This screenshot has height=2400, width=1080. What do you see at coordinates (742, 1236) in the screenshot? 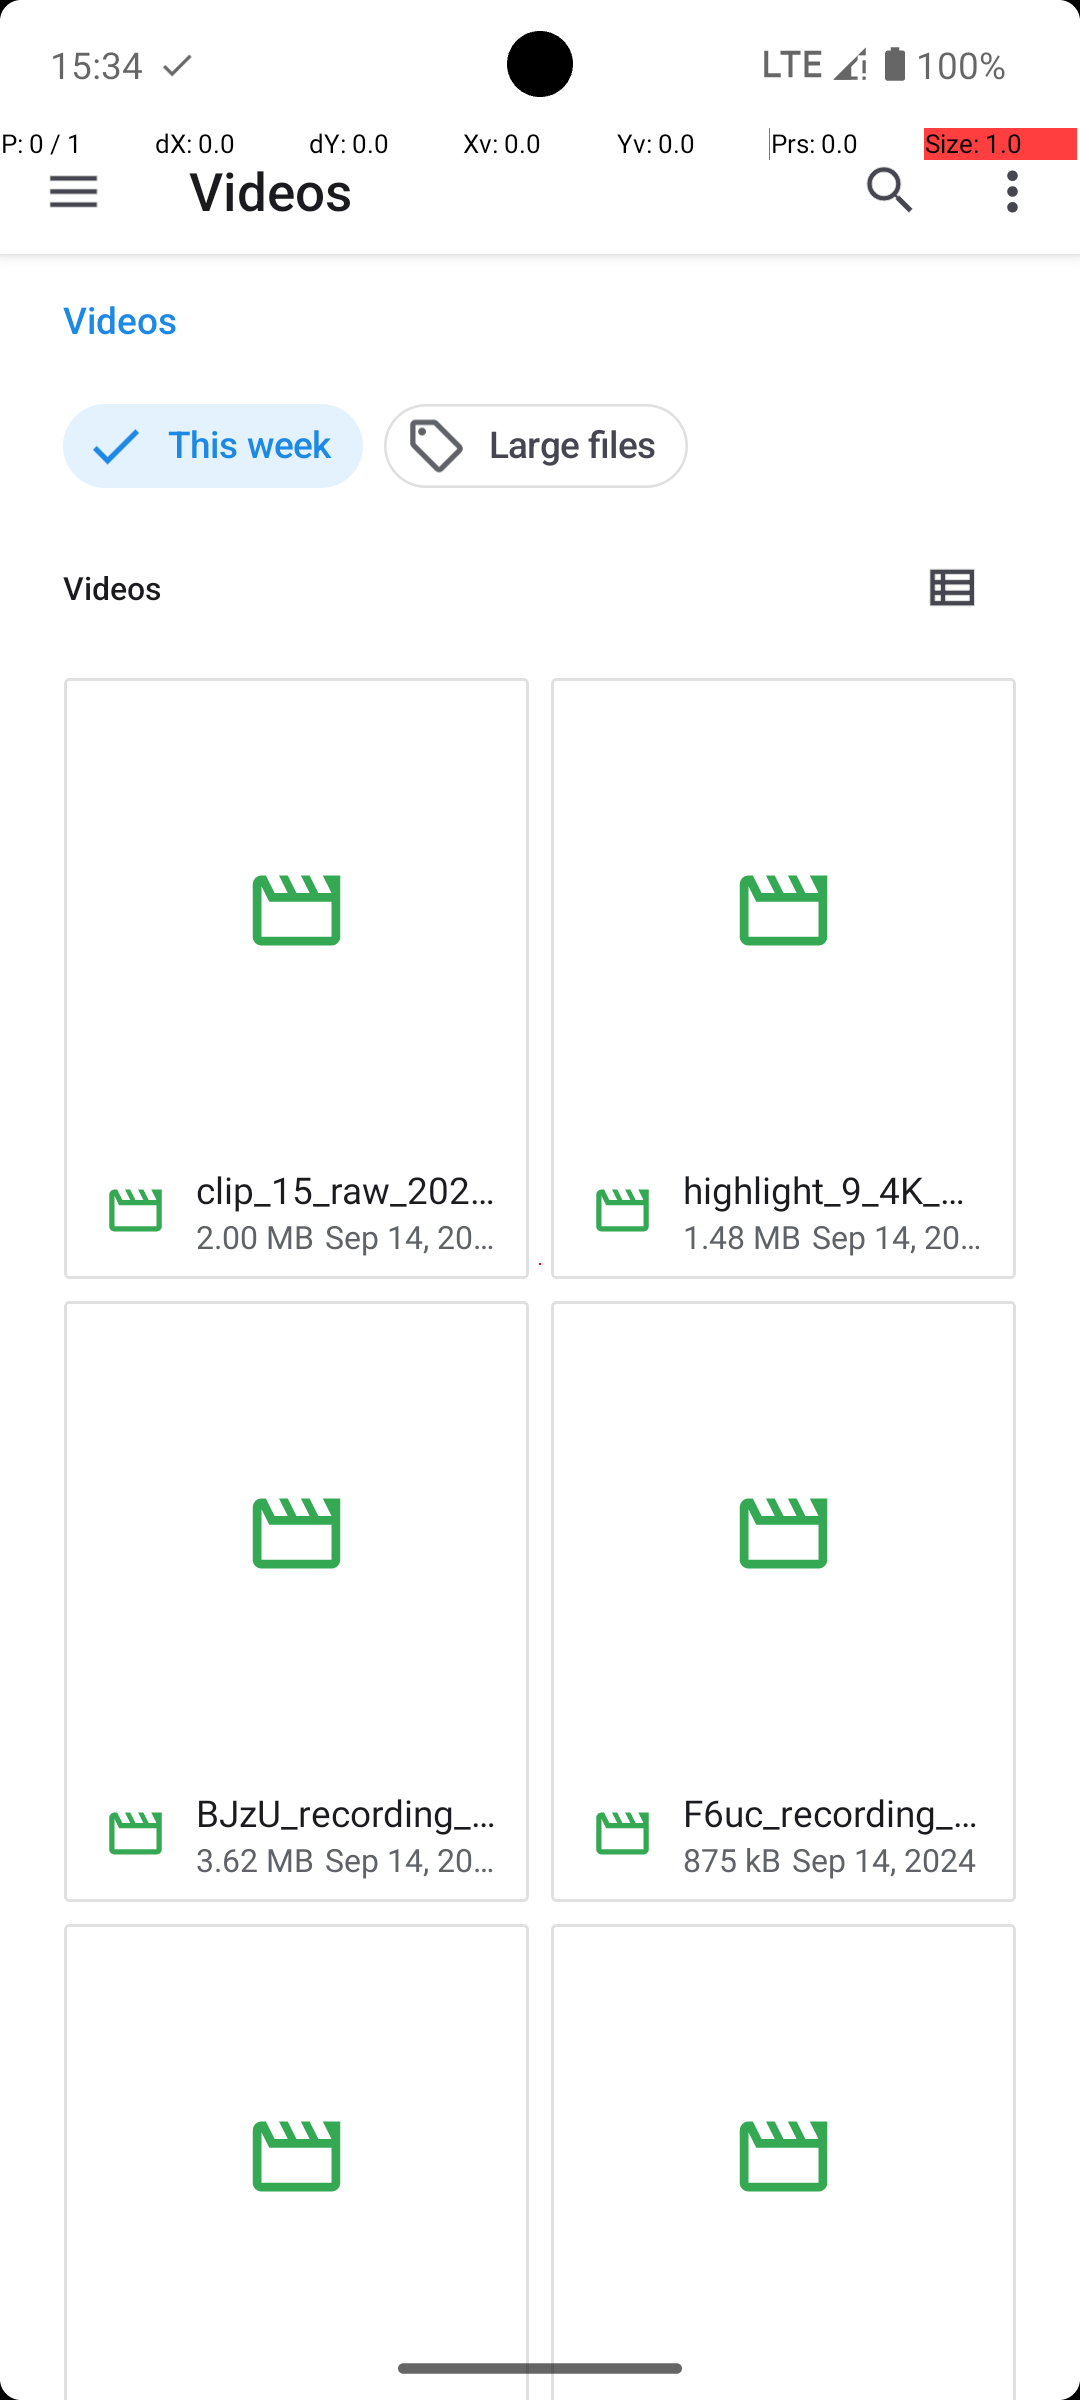
I see `1.48 MB` at bounding box center [742, 1236].